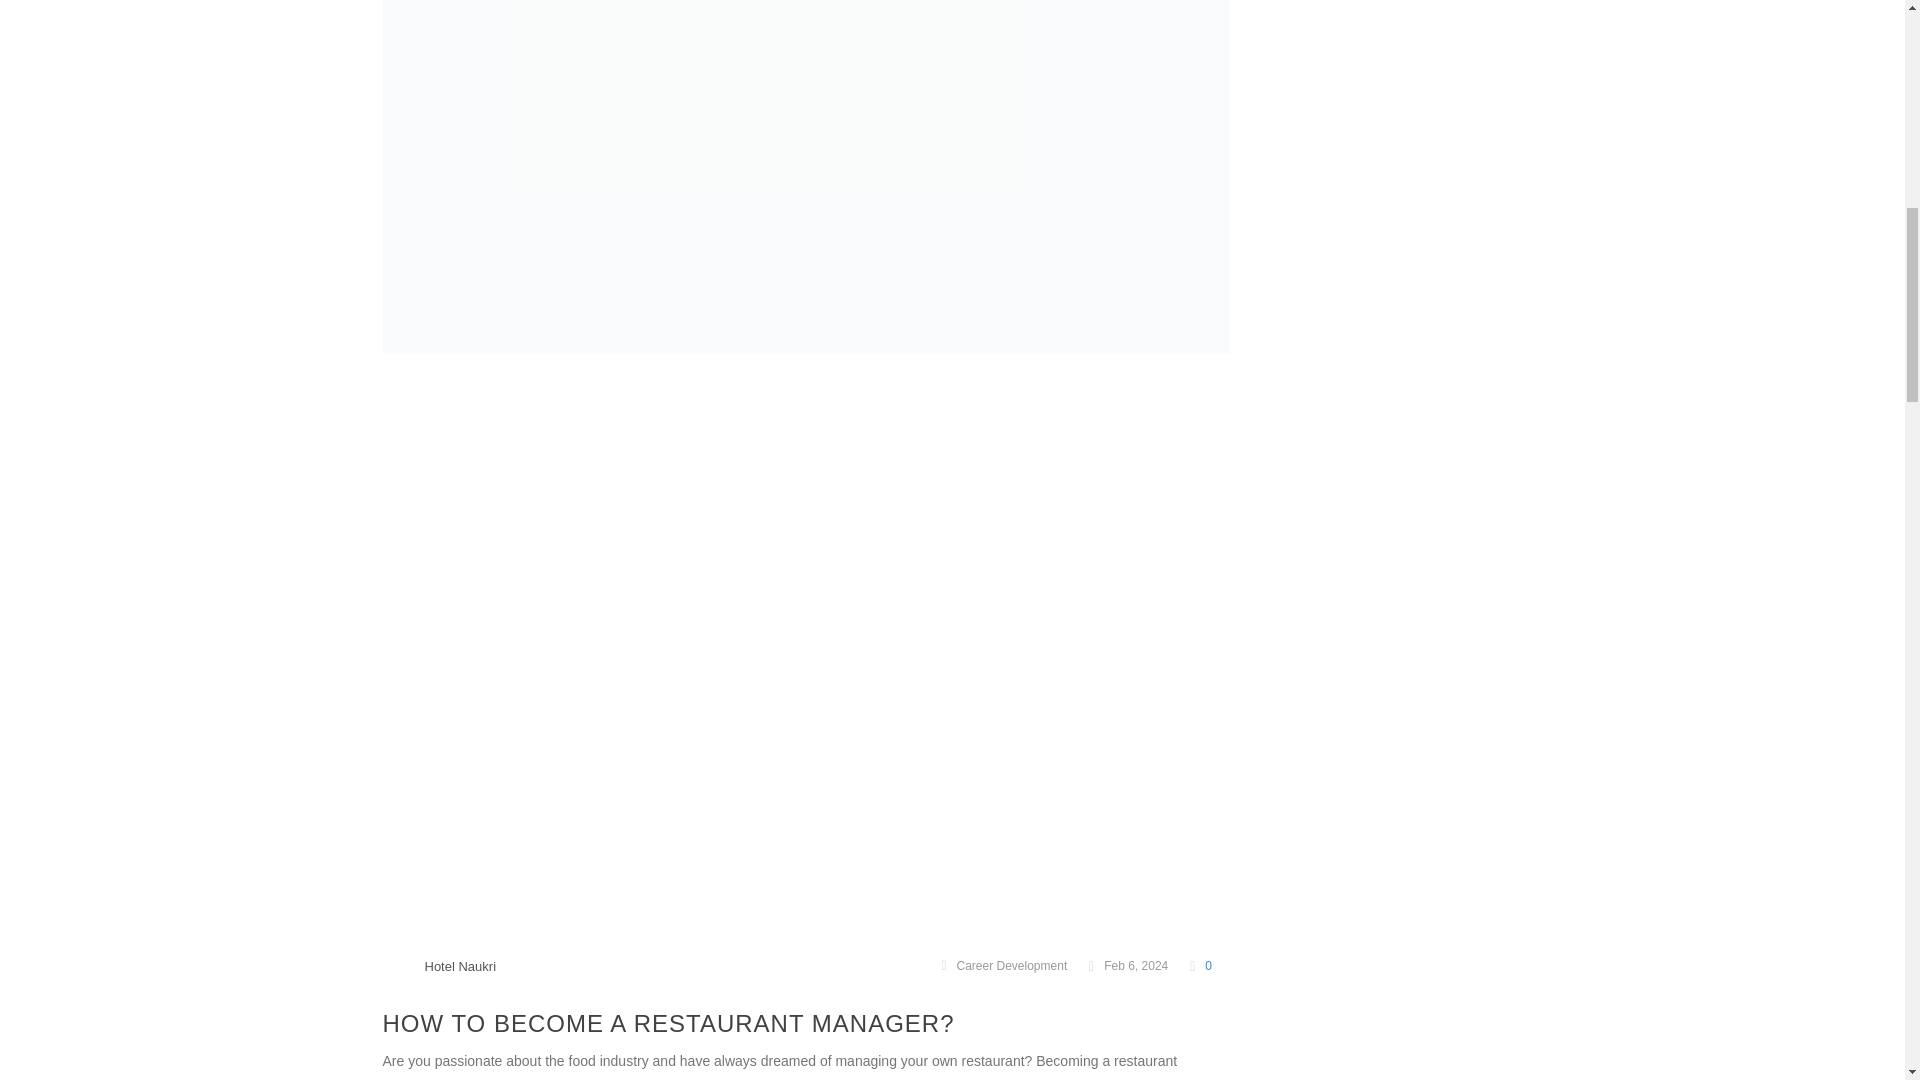 The height and width of the screenshot is (1080, 1920). I want to click on Career Development, so click(1012, 966).